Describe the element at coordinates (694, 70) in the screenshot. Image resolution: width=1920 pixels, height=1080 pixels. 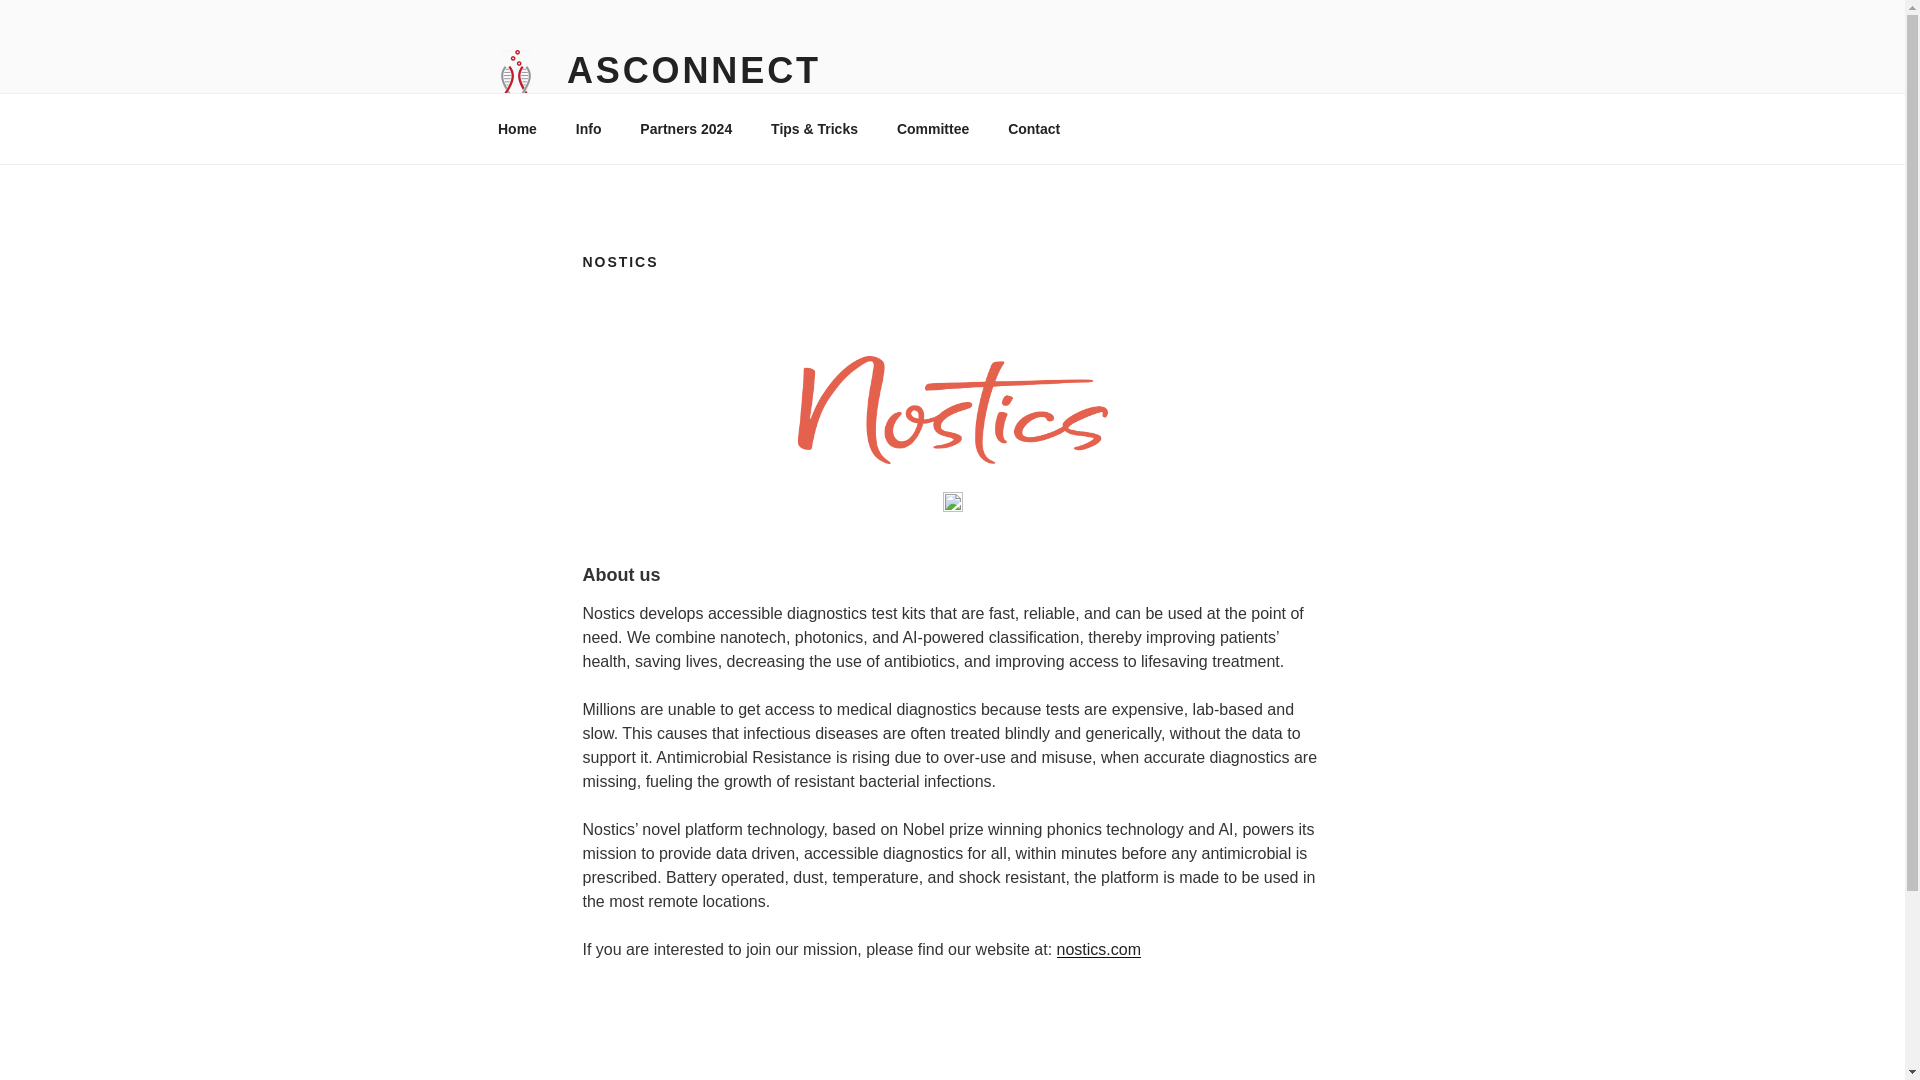
I see `ASCONNECT` at that location.